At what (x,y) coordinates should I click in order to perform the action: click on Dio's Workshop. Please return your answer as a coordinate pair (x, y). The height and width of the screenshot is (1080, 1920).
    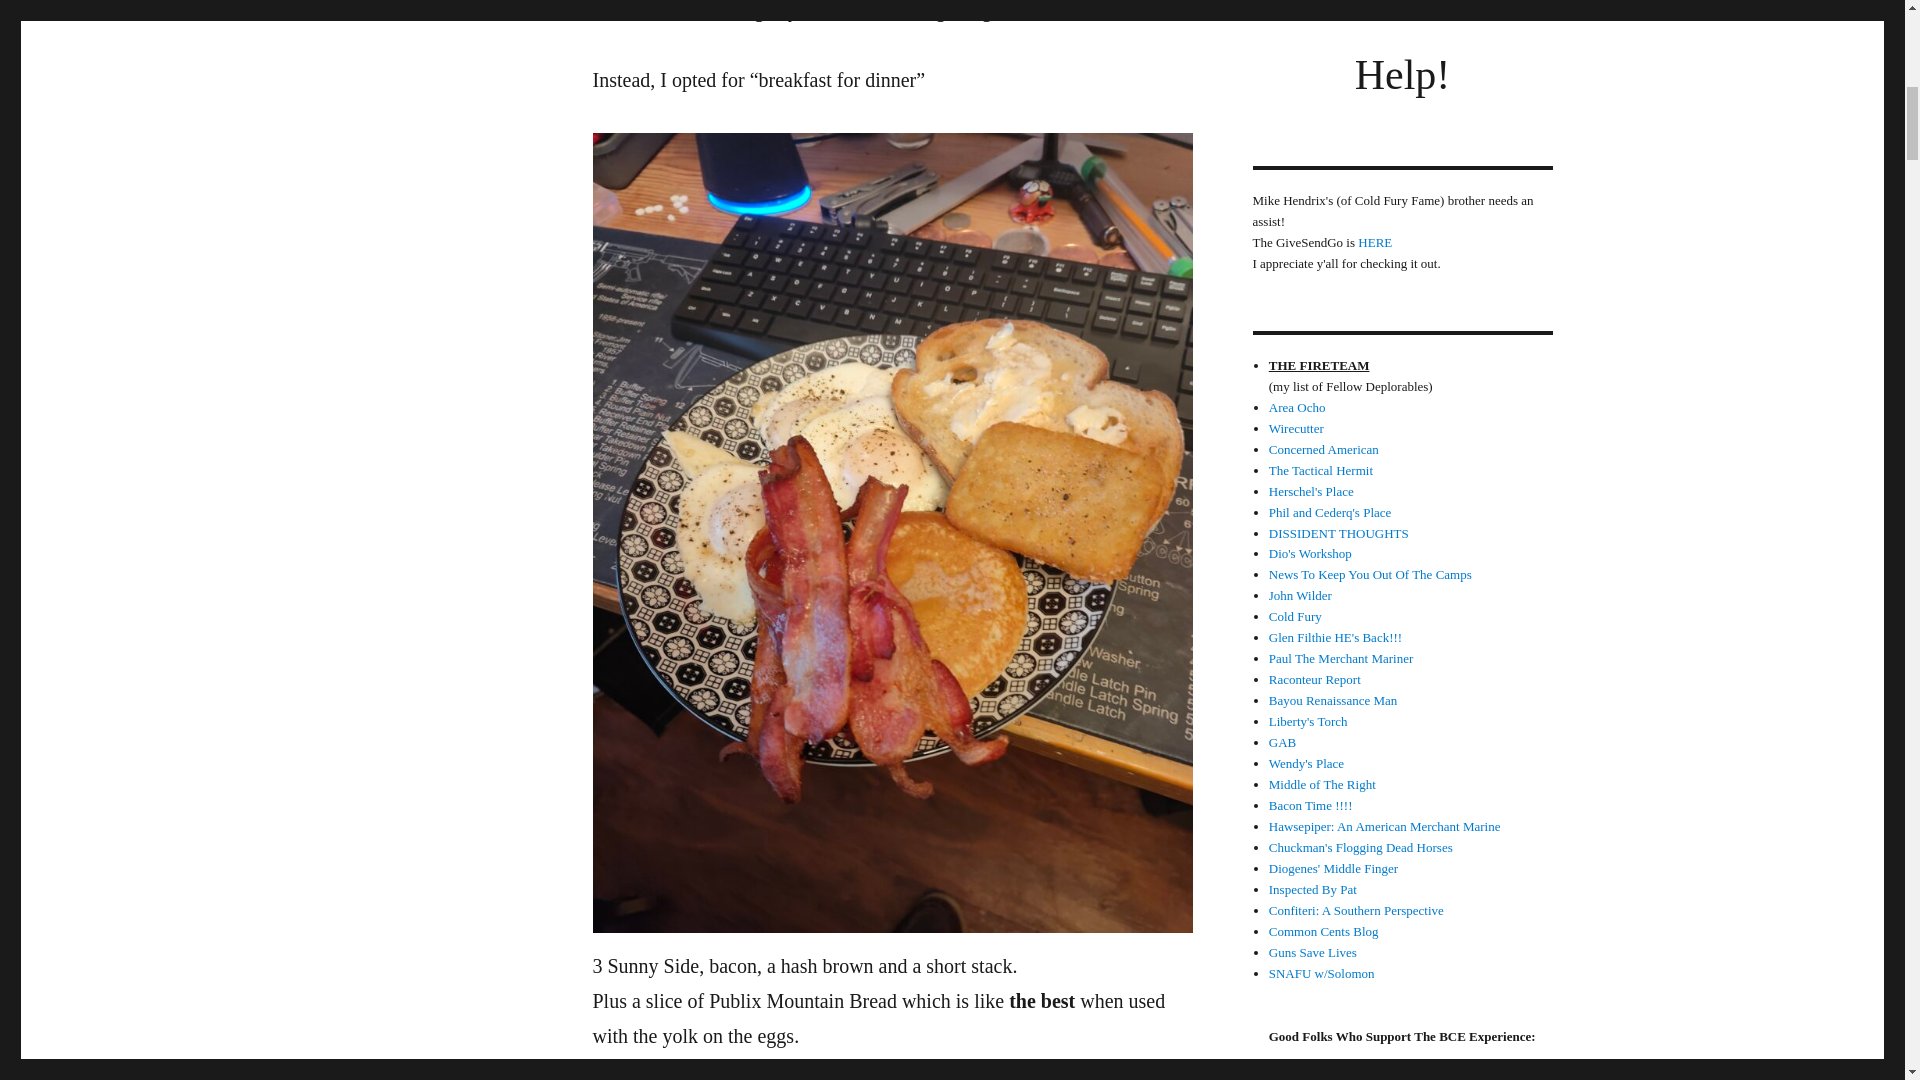
    Looking at the image, I should click on (1310, 553).